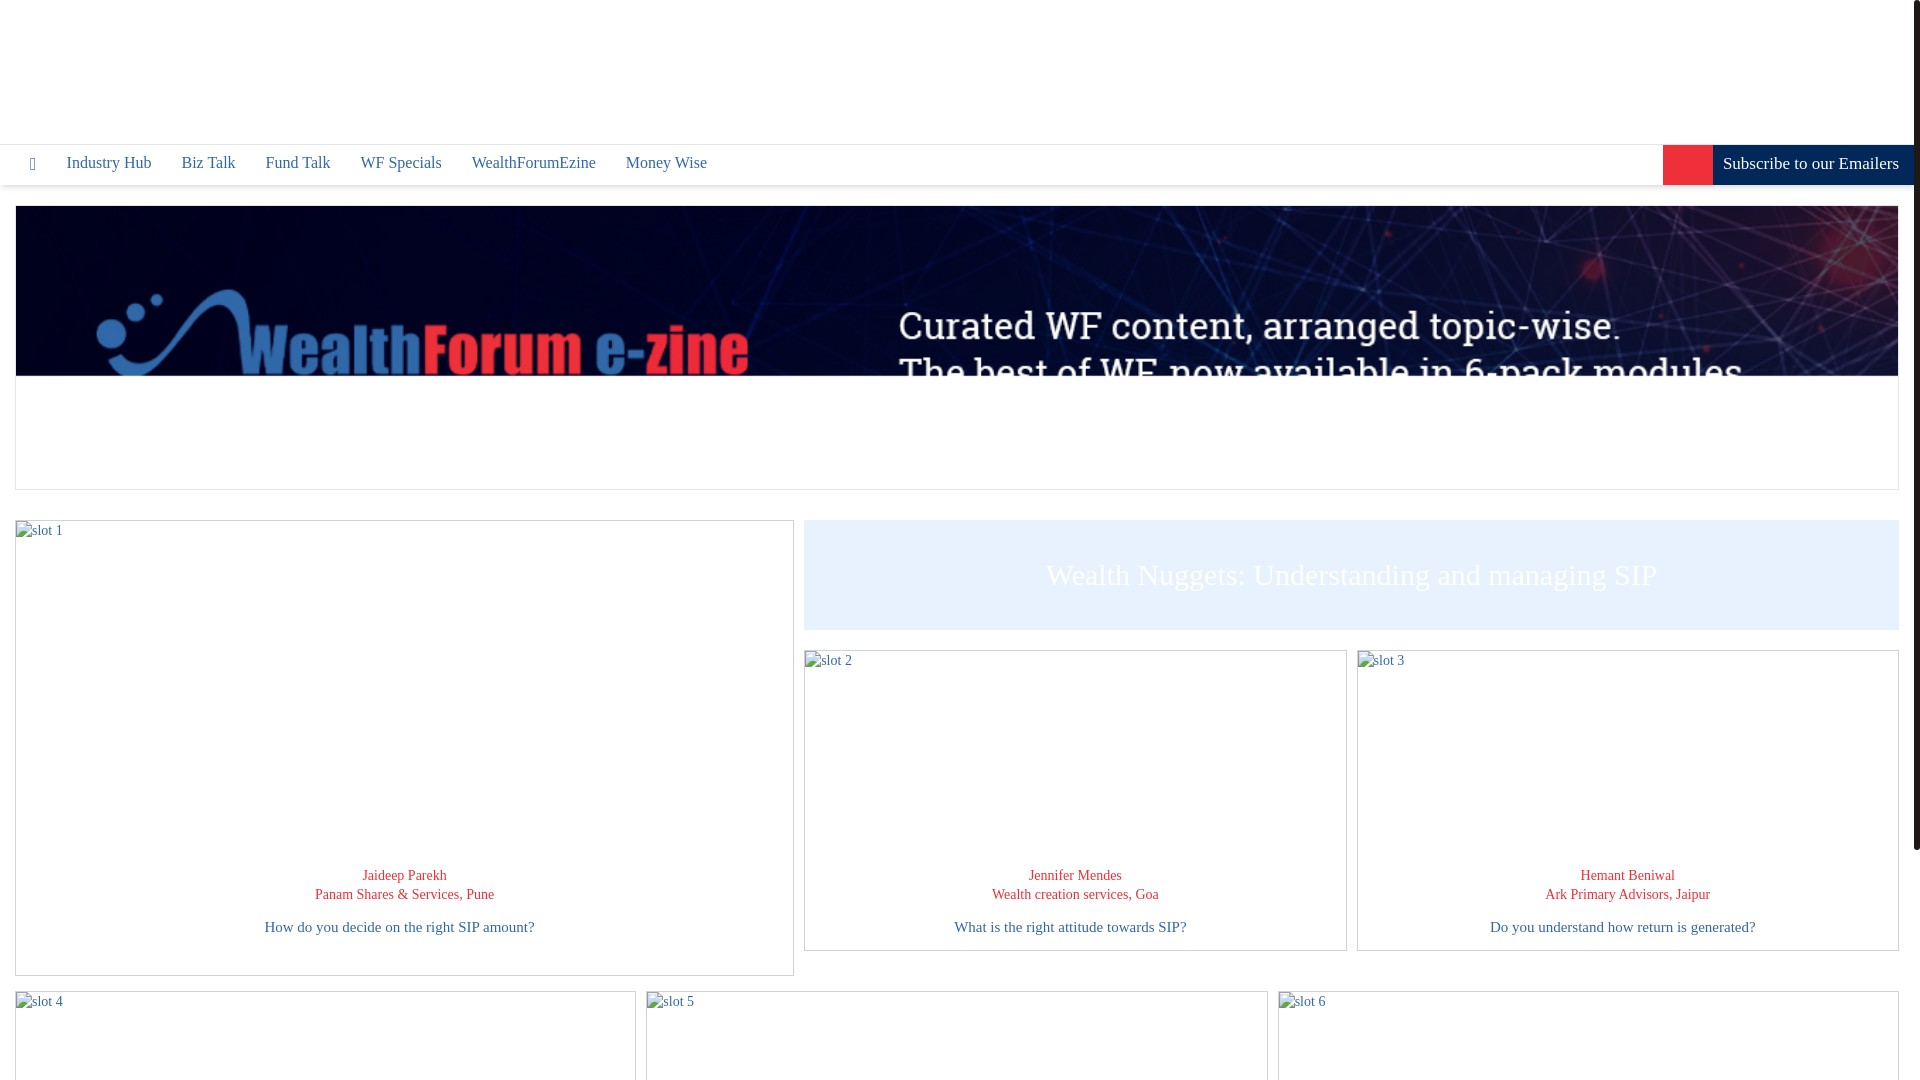 This screenshot has width=1920, height=1080. I want to click on WealthForumEzine, so click(534, 162).